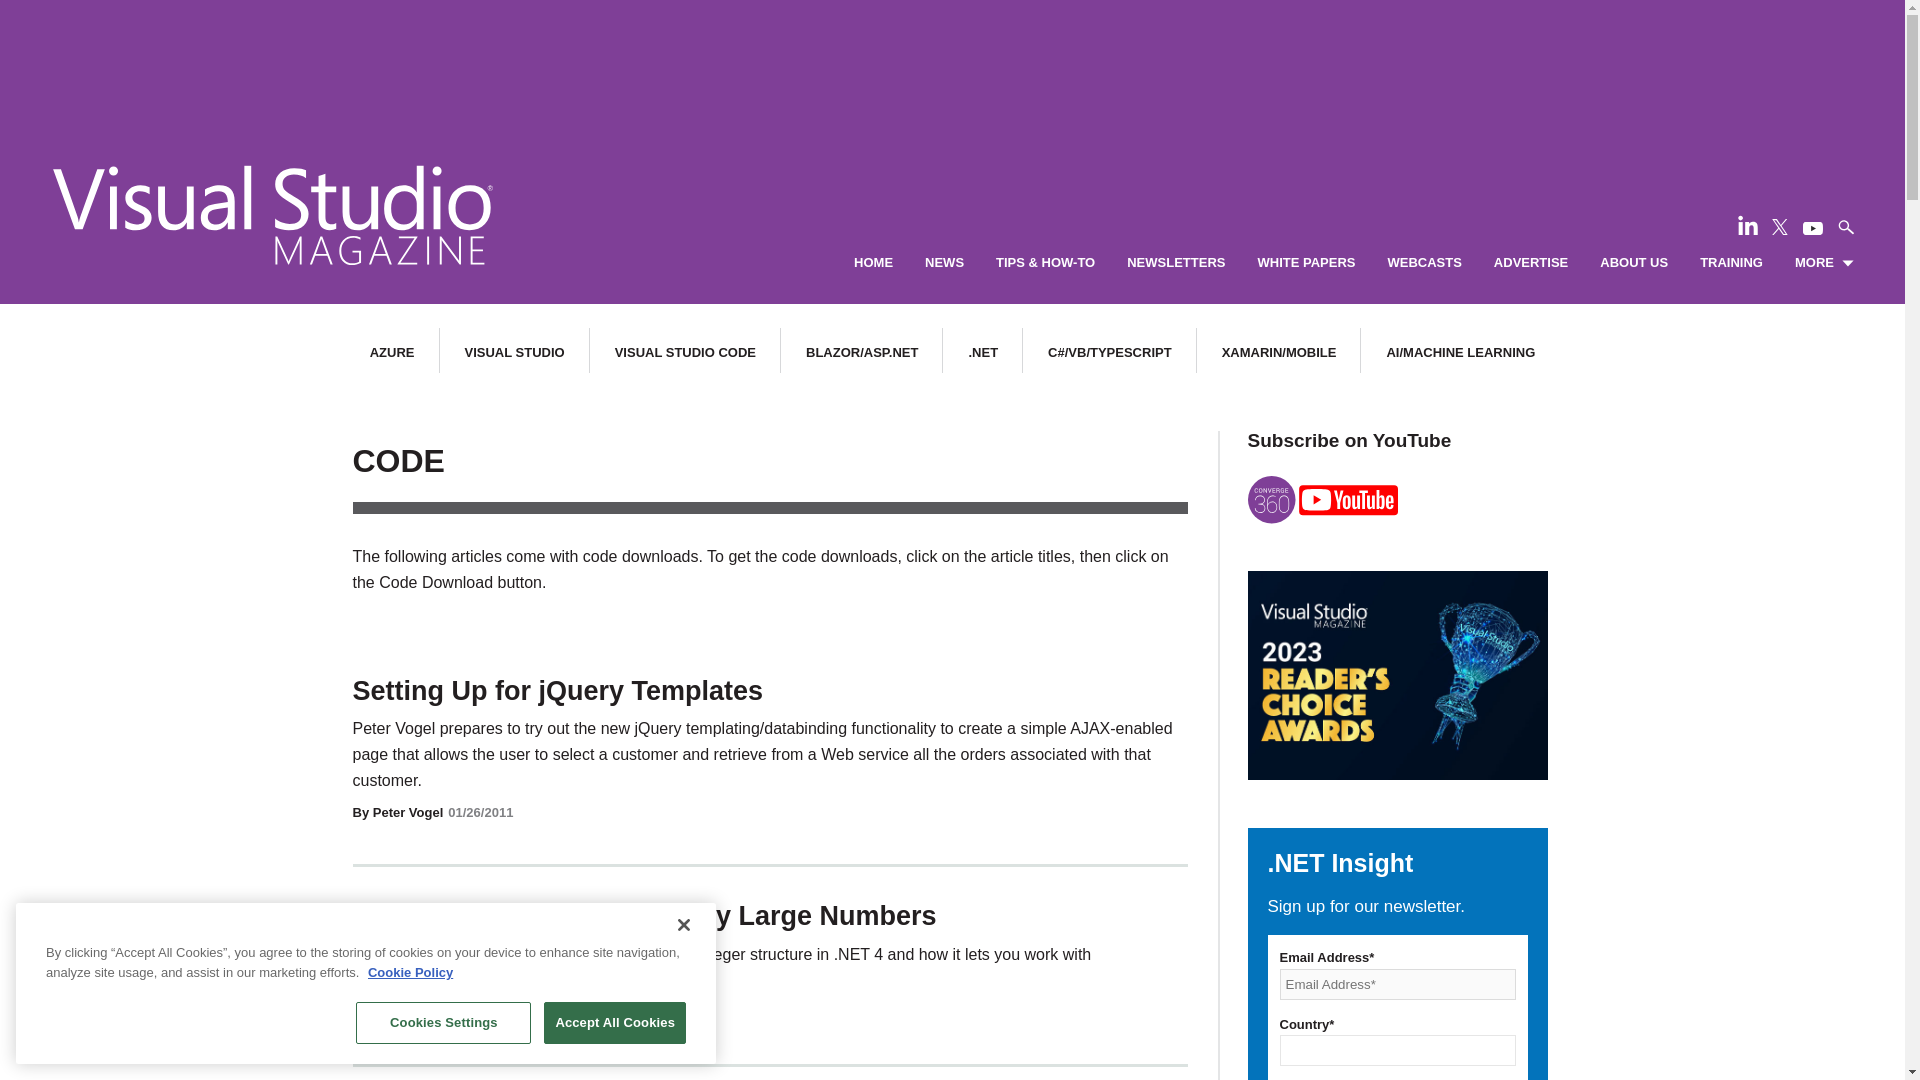 Image resolution: width=1920 pixels, height=1080 pixels. Describe the element at coordinates (392, 352) in the screenshot. I see `AZURE` at that location.